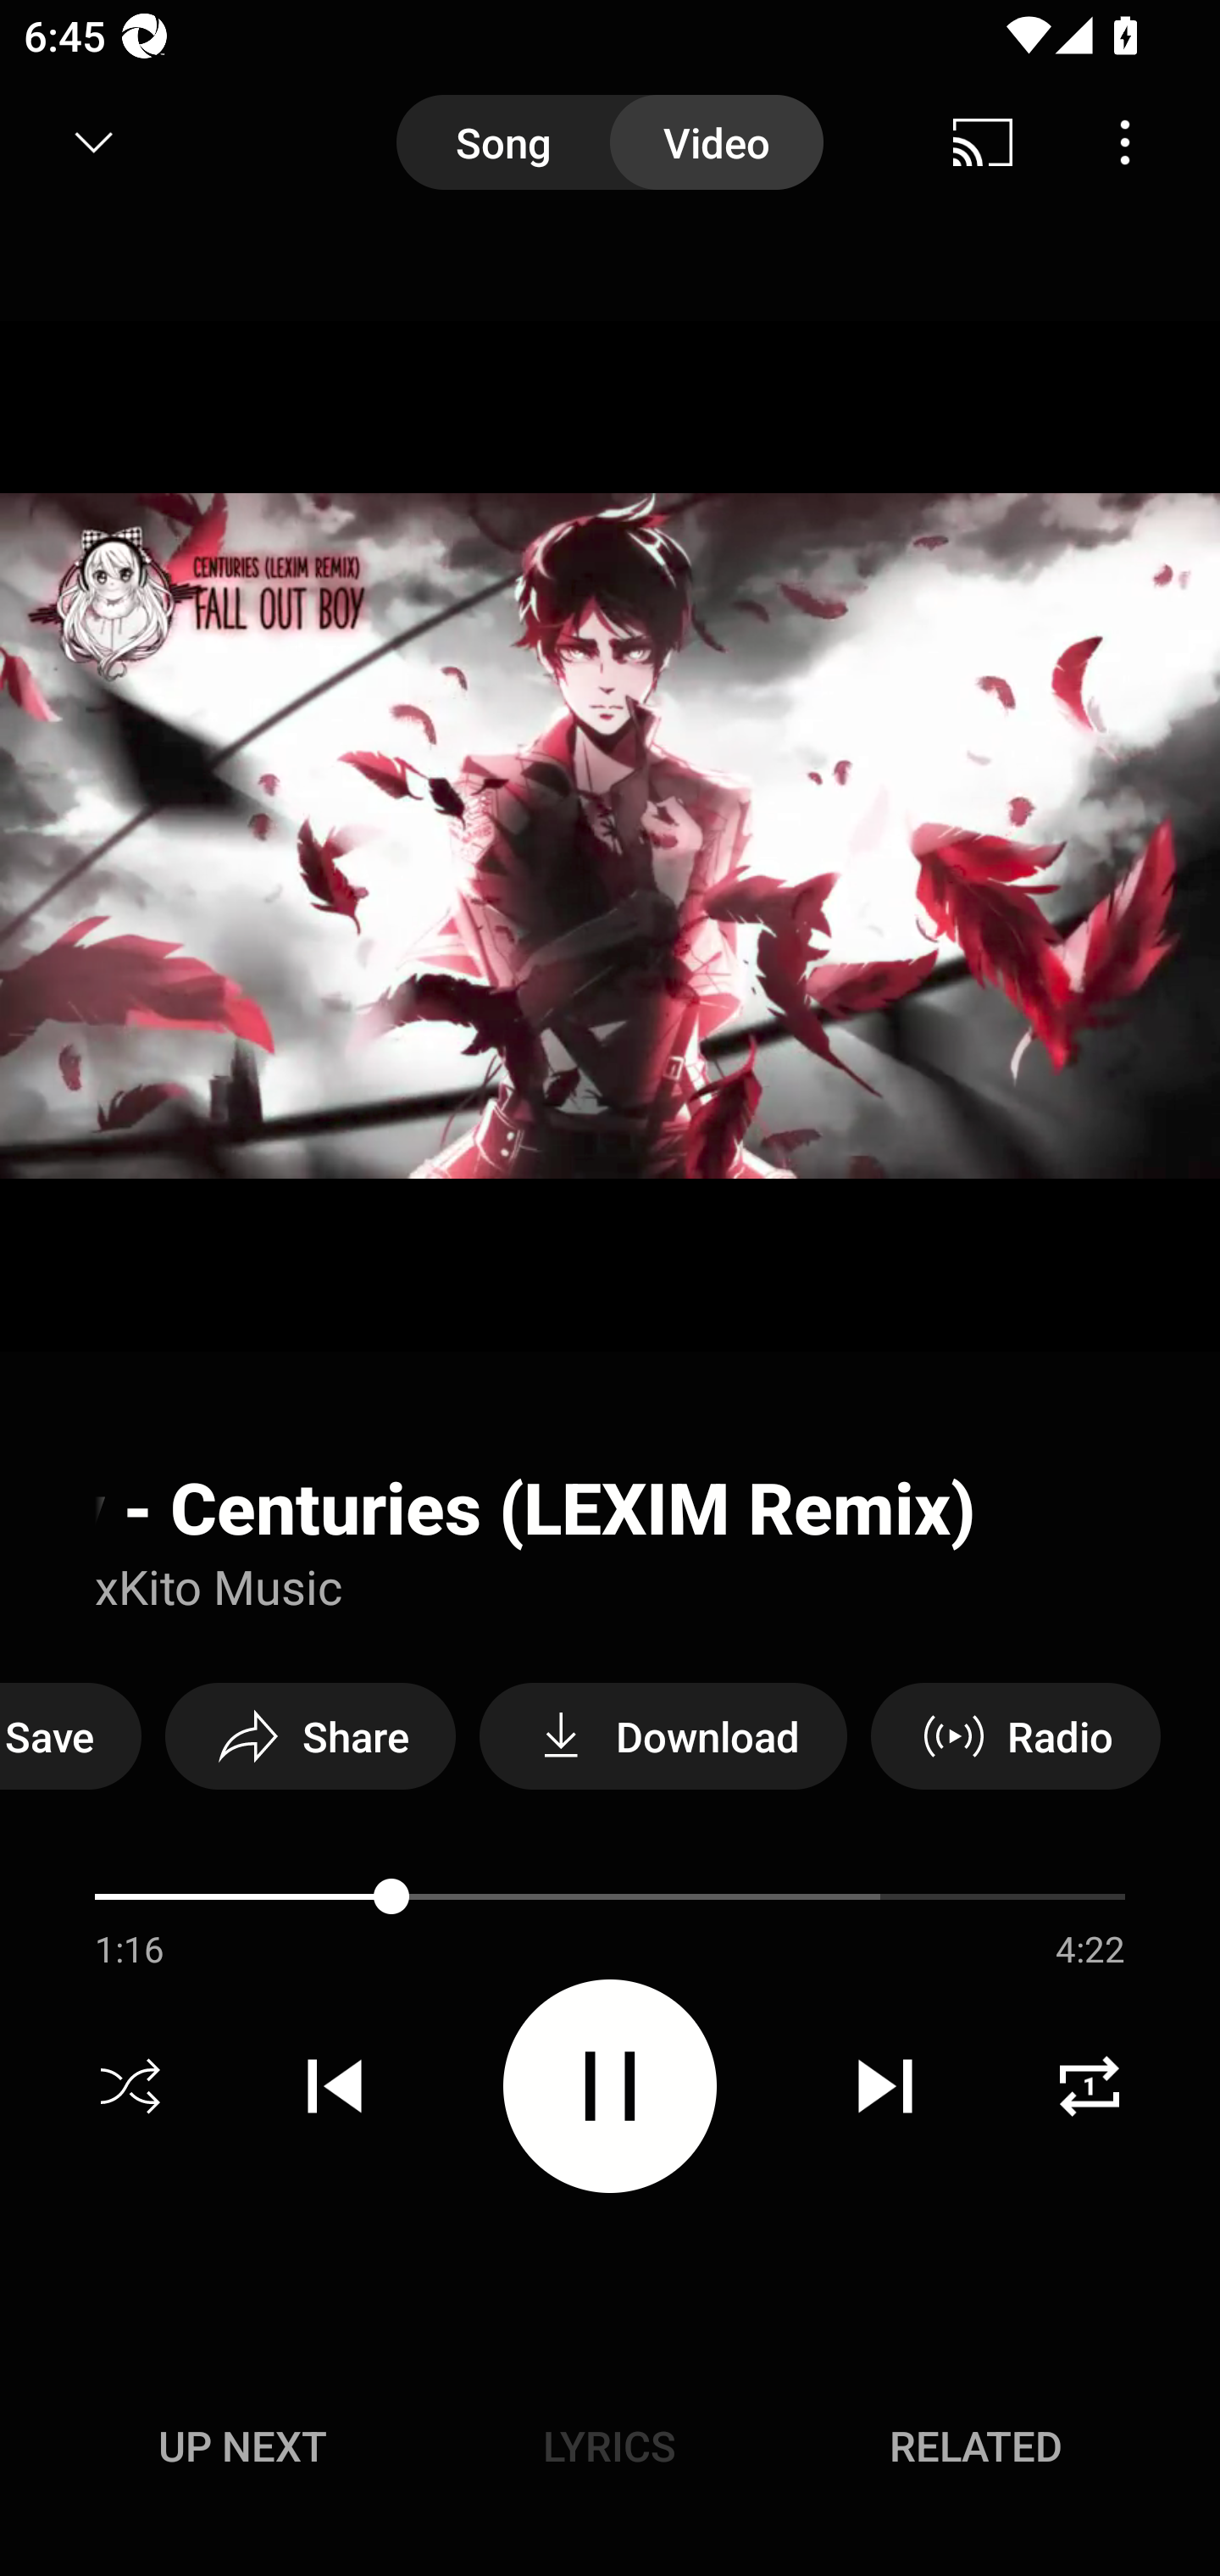  What do you see at coordinates (976, 2446) in the screenshot?
I see `Related RELATED` at bounding box center [976, 2446].